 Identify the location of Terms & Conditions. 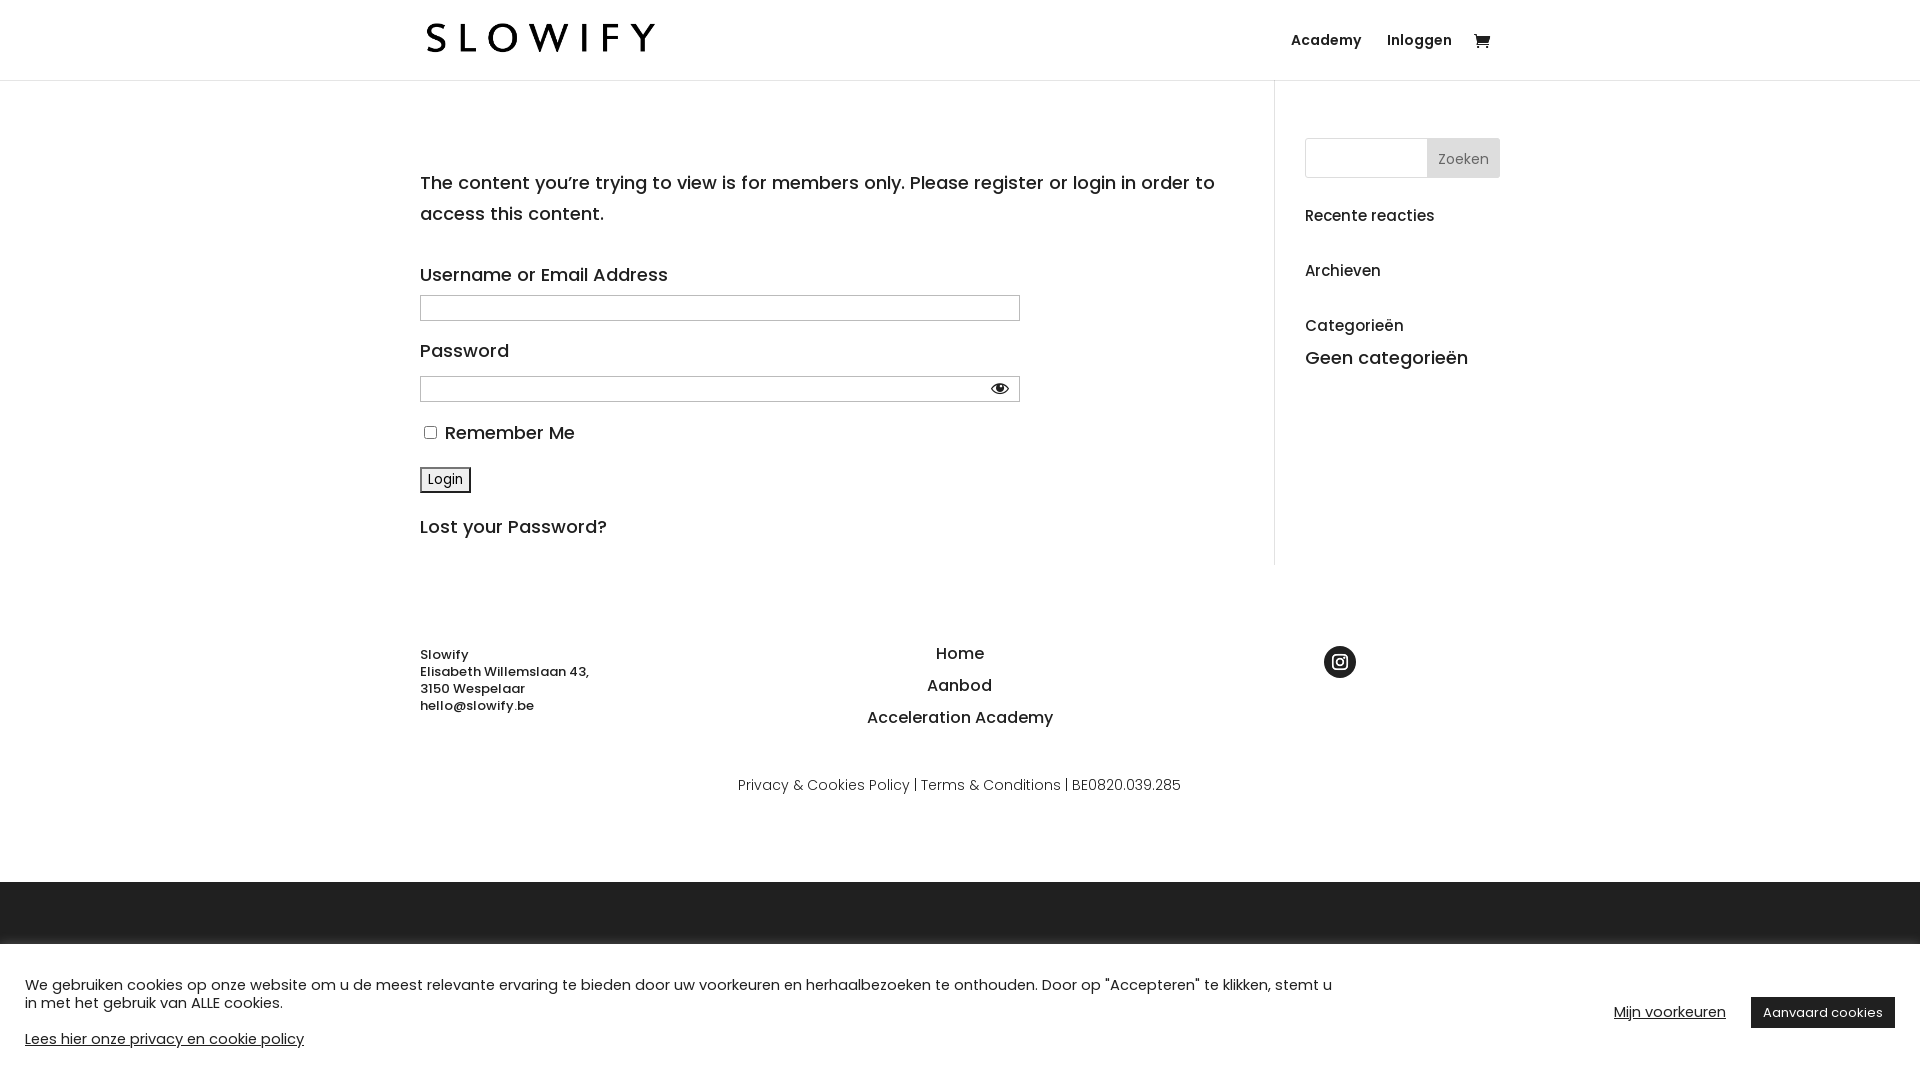
(991, 785).